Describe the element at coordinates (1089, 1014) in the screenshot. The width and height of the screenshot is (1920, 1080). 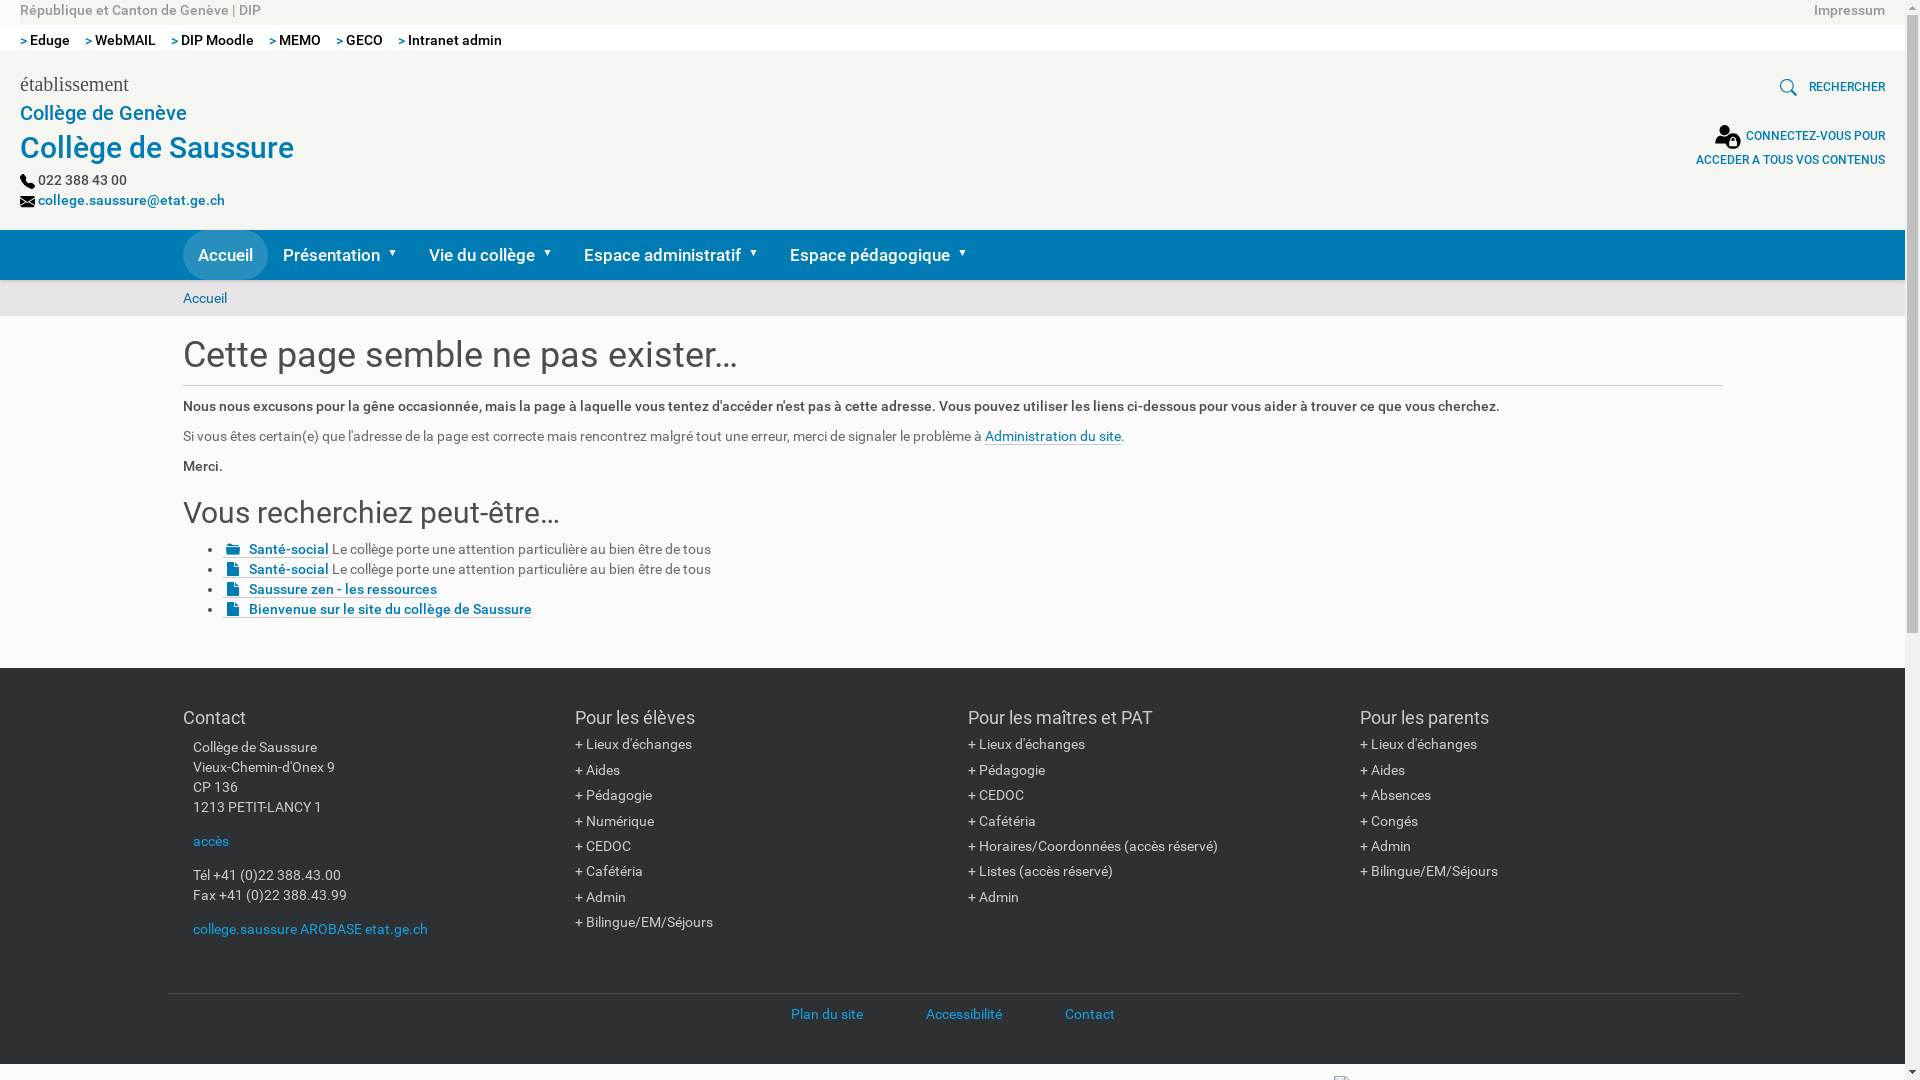
I see `Contact` at that location.